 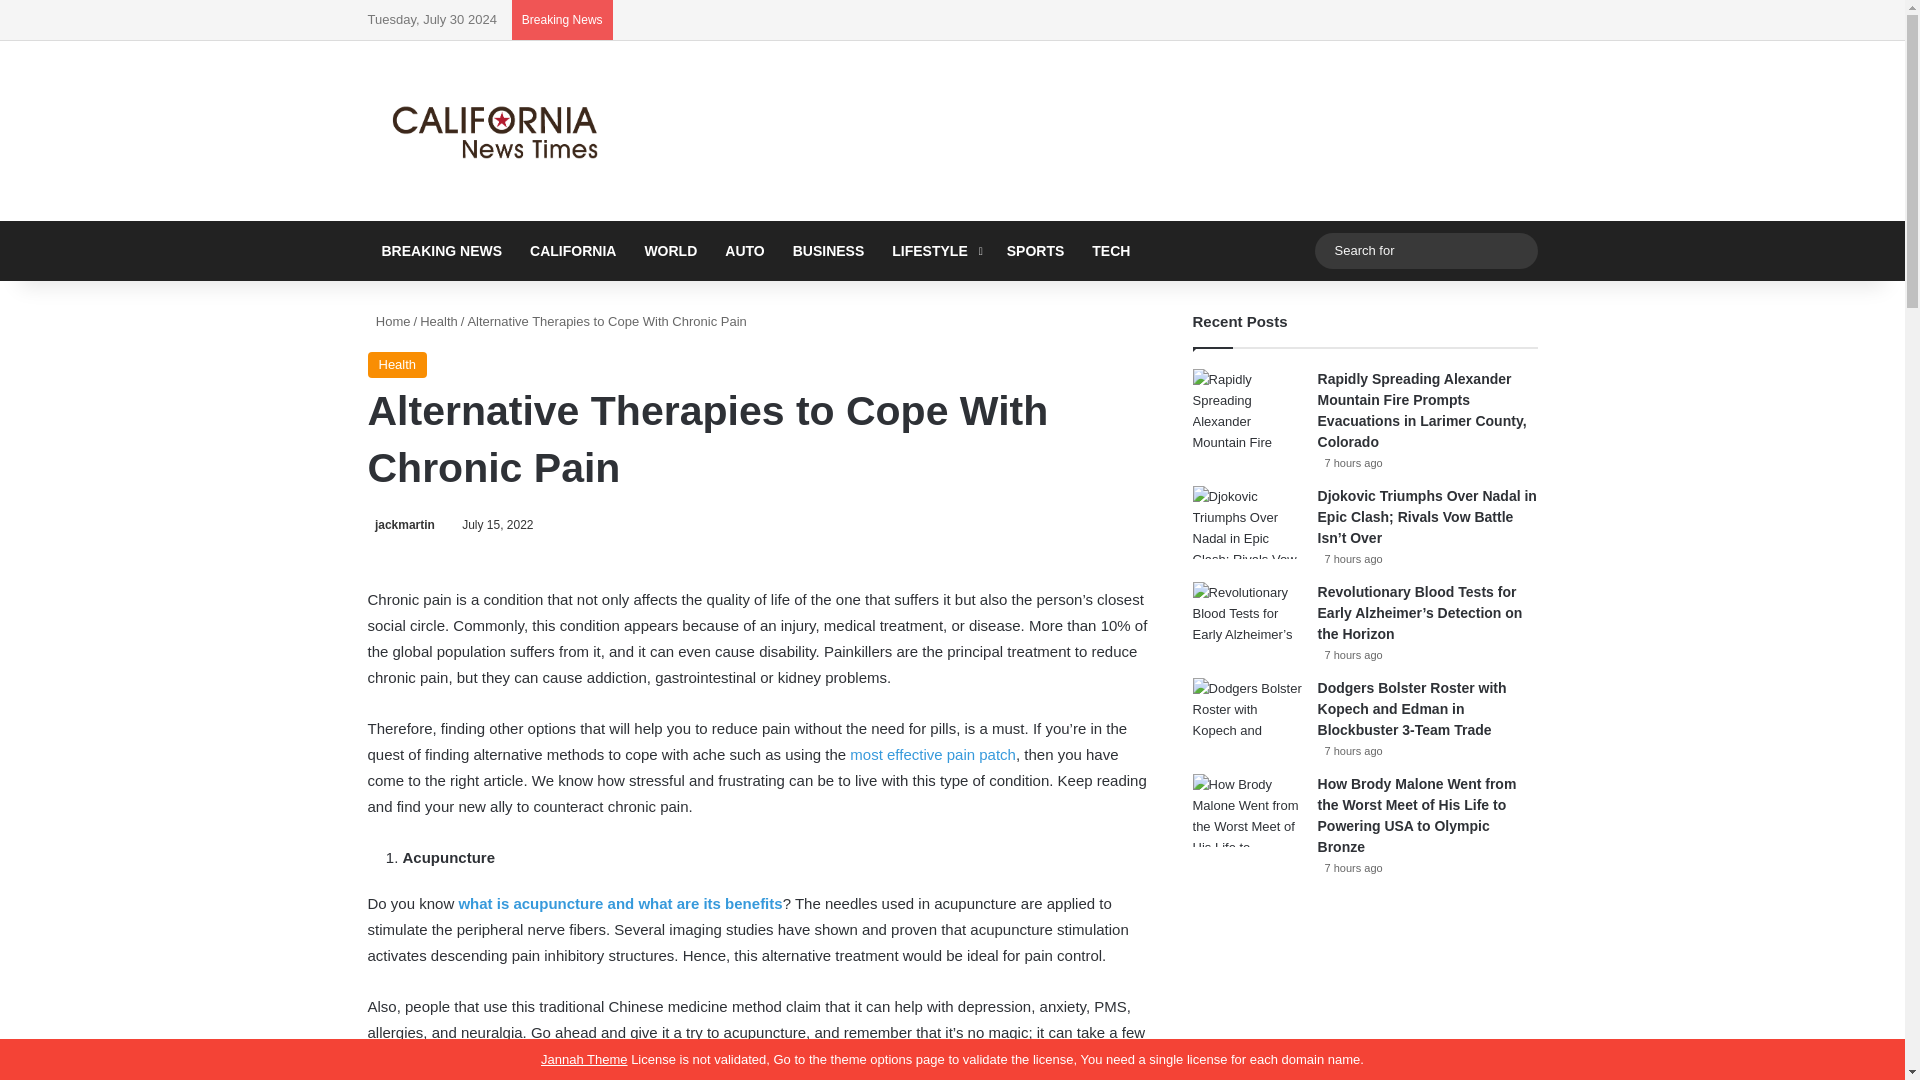 I want to click on Health, so click(x=398, y=365).